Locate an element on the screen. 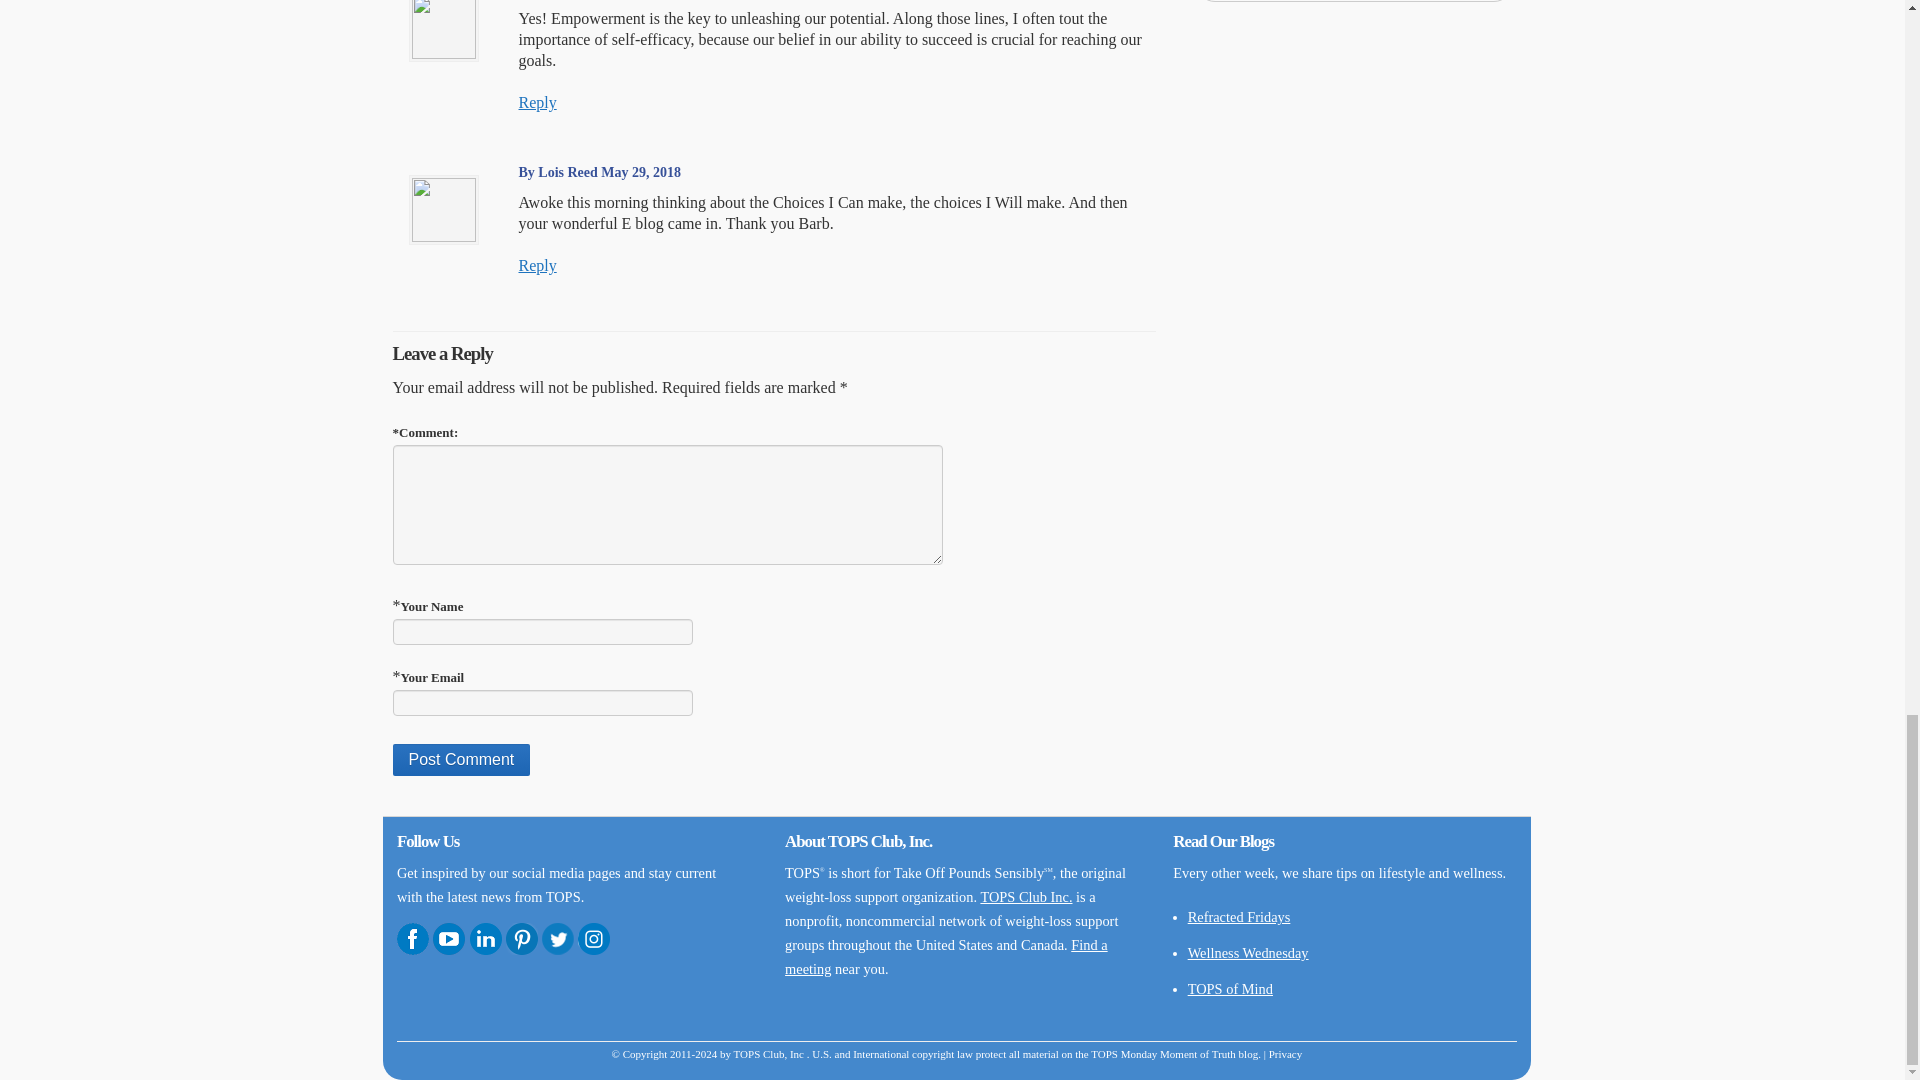 The width and height of the screenshot is (1920, 1080). Reply is located at coordinates (537, 266).